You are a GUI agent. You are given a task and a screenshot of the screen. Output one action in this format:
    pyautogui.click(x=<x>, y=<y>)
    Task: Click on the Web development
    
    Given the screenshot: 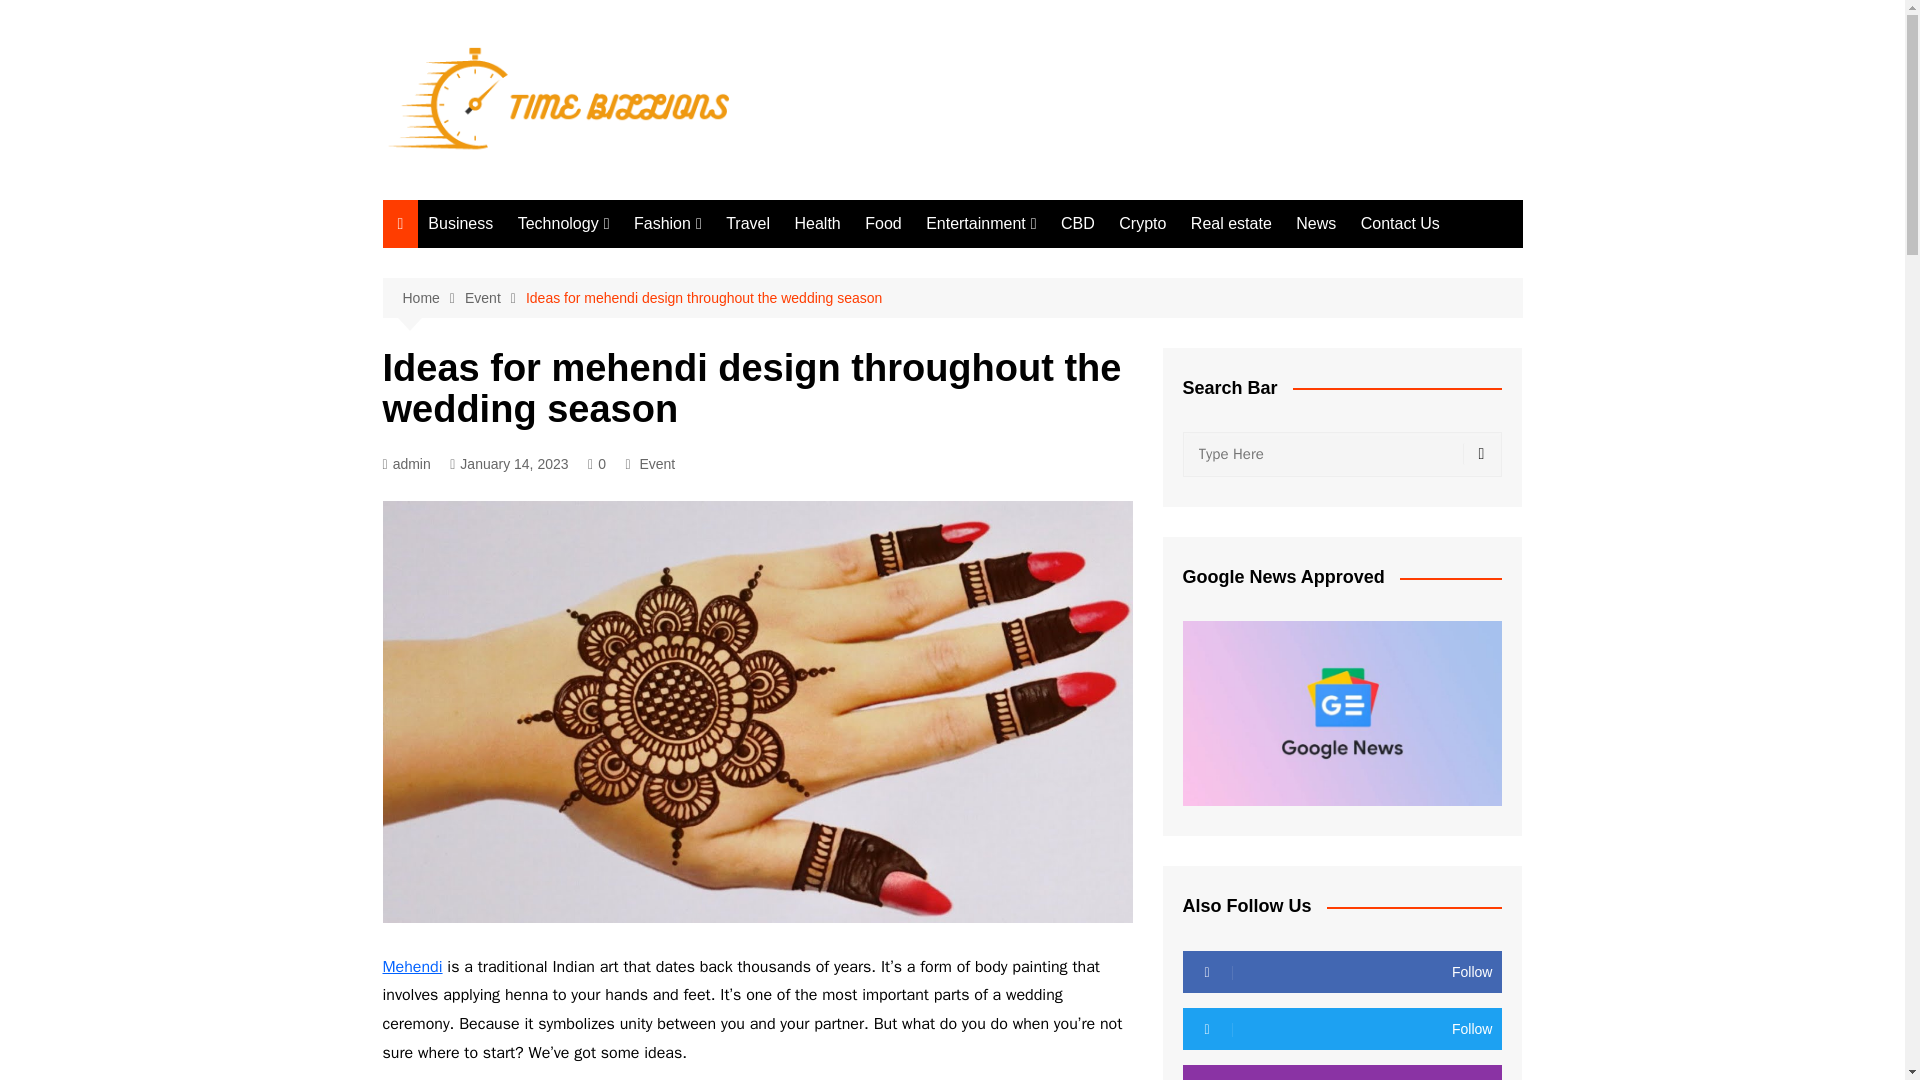 What is the action you would take?
    pyautogui.click(x=618, y=297)
    